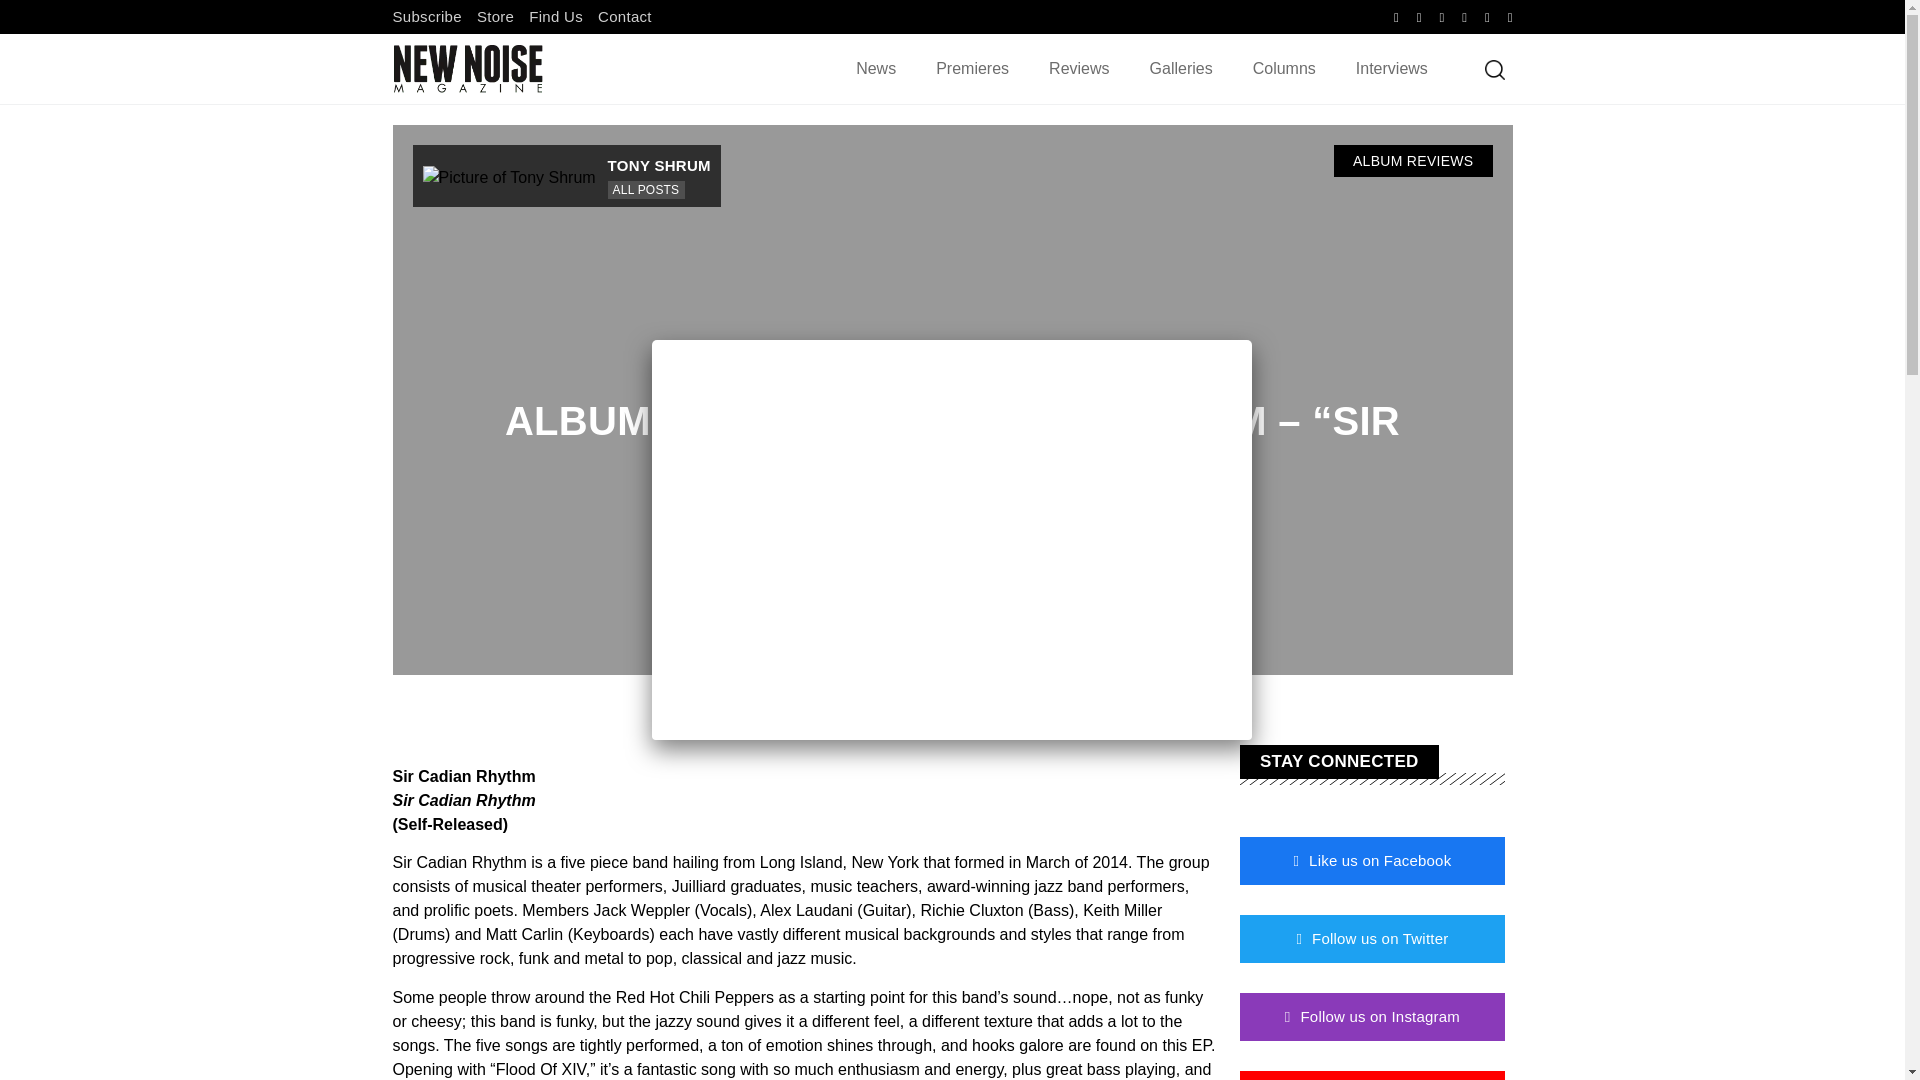 The image size is (1920, 1080). What do you see at coordinates (1252, 339) in the screenshot?
I see `Close` at bounding box center [1252, 339].